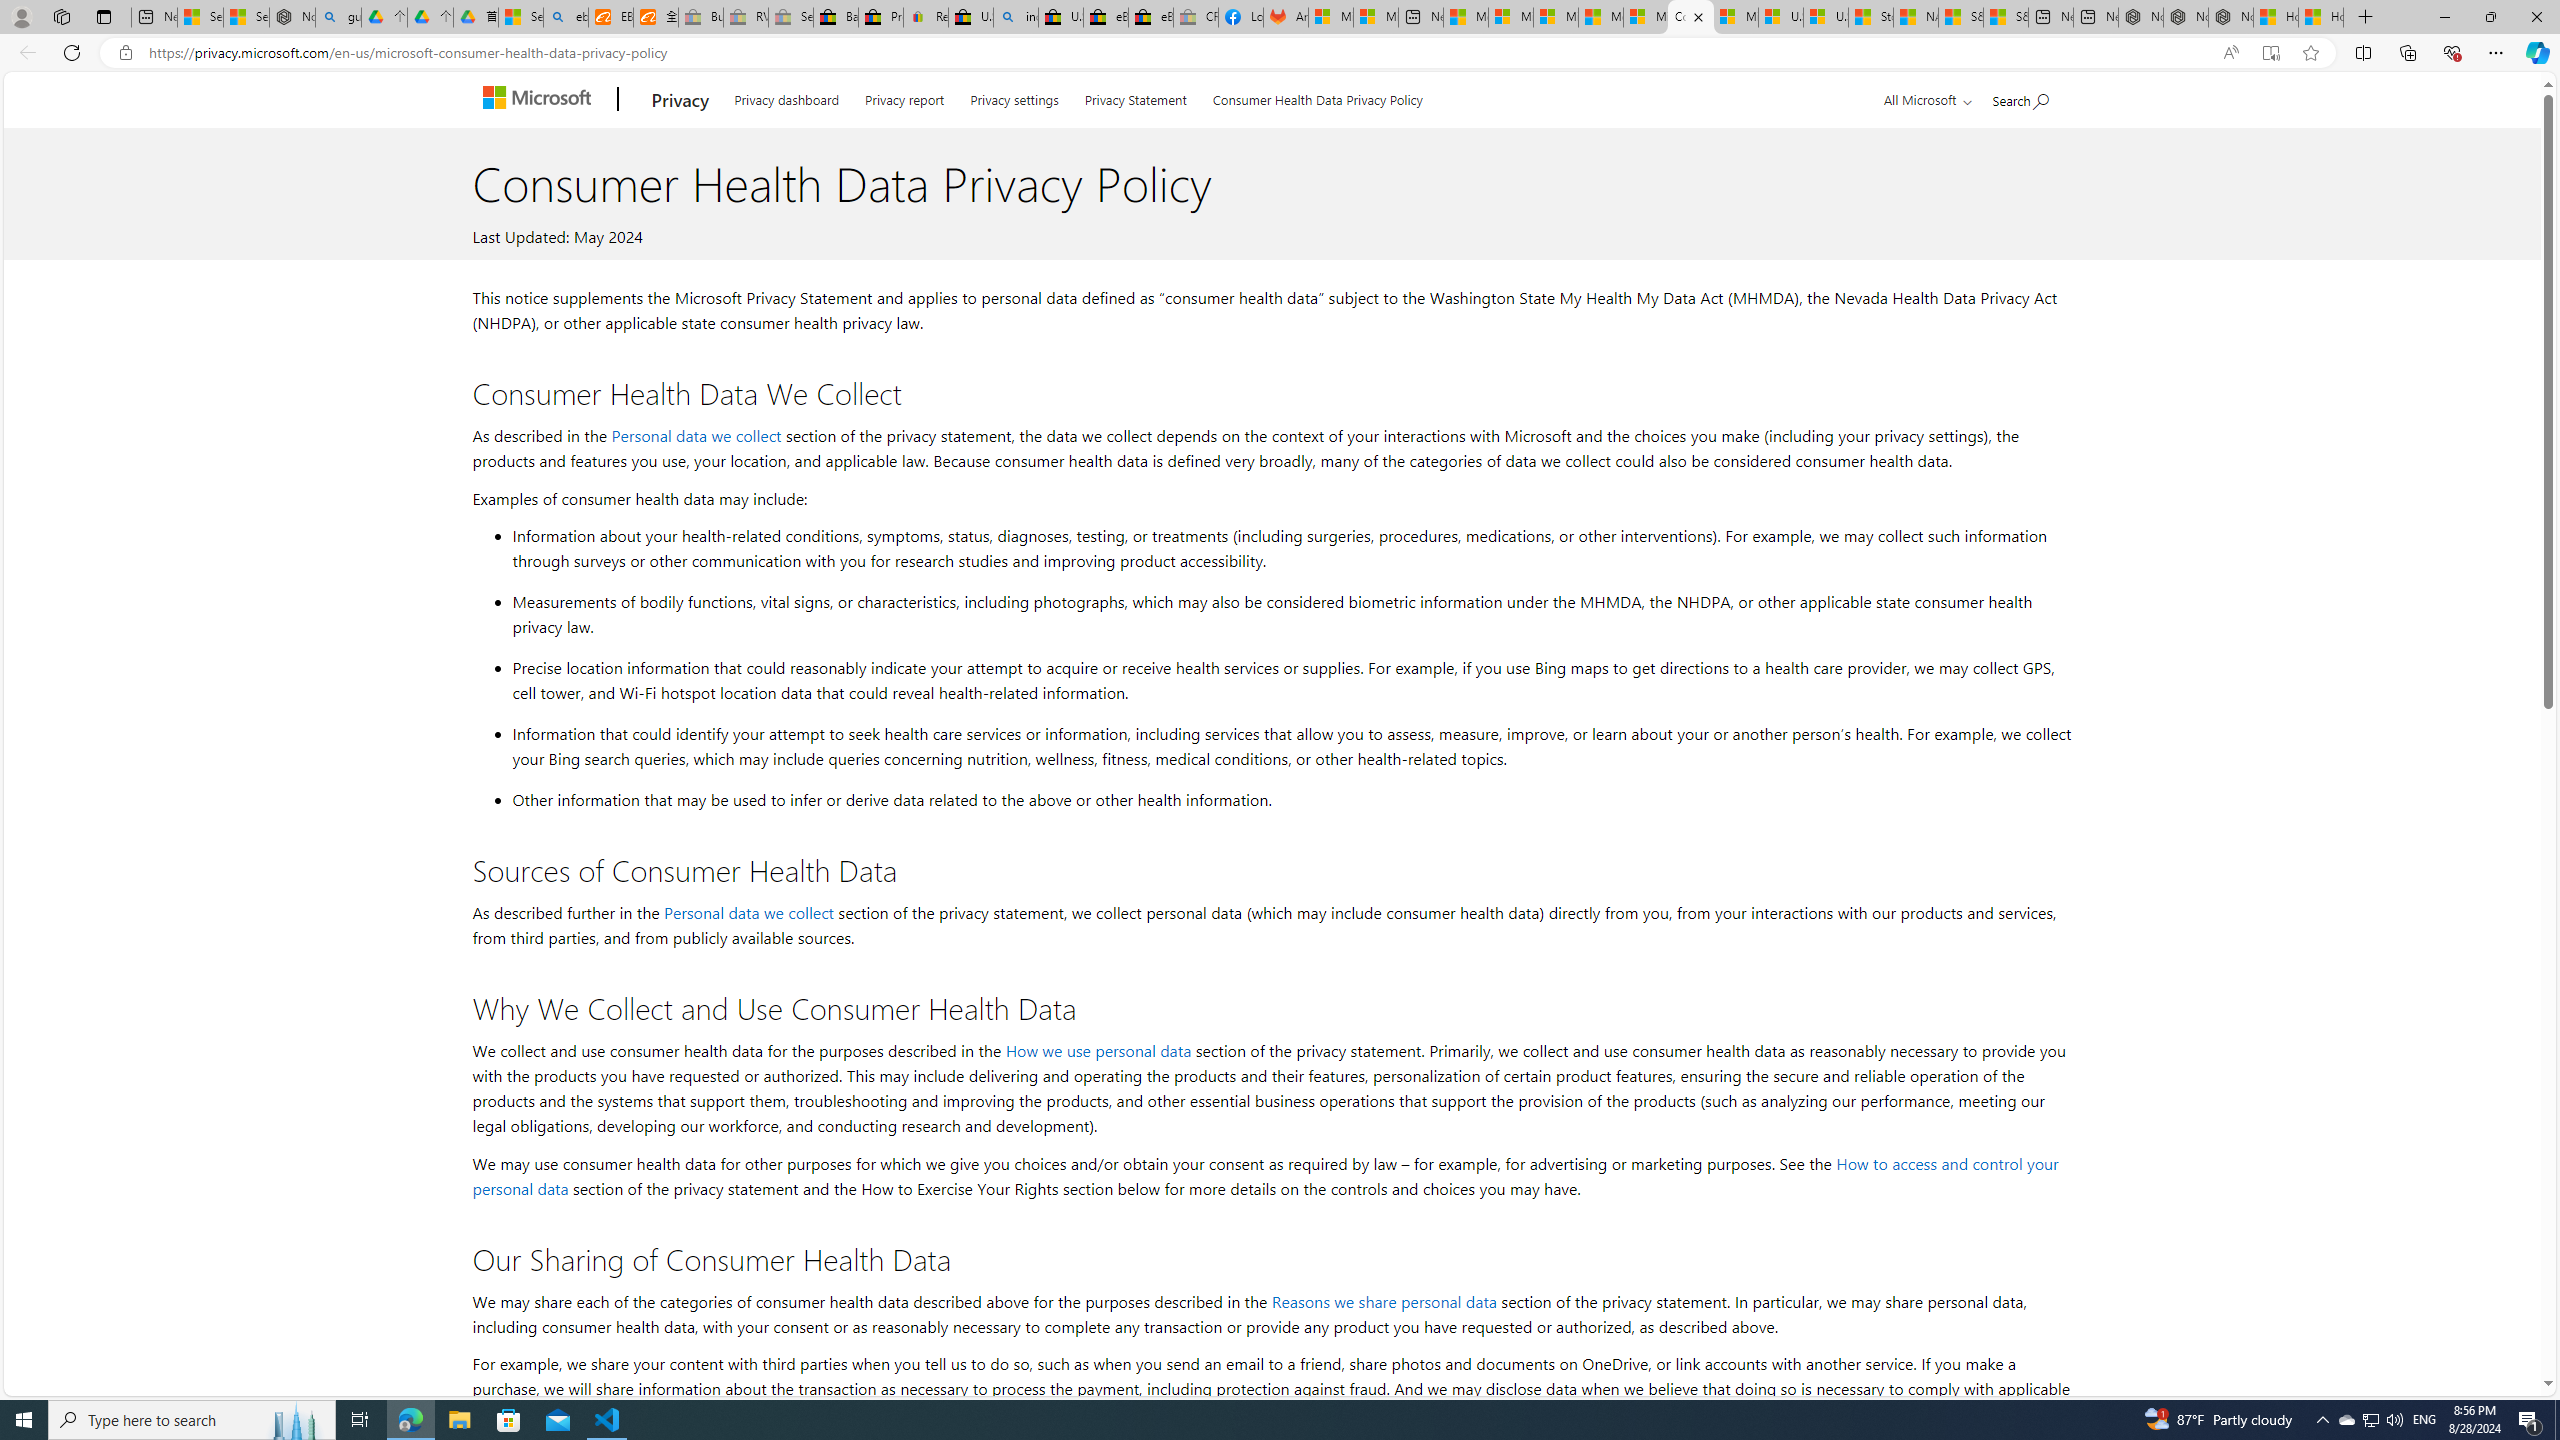  Describe the element at coordinates (1135, 96) in the screenshot. I see `Privacy Statement` at that location.